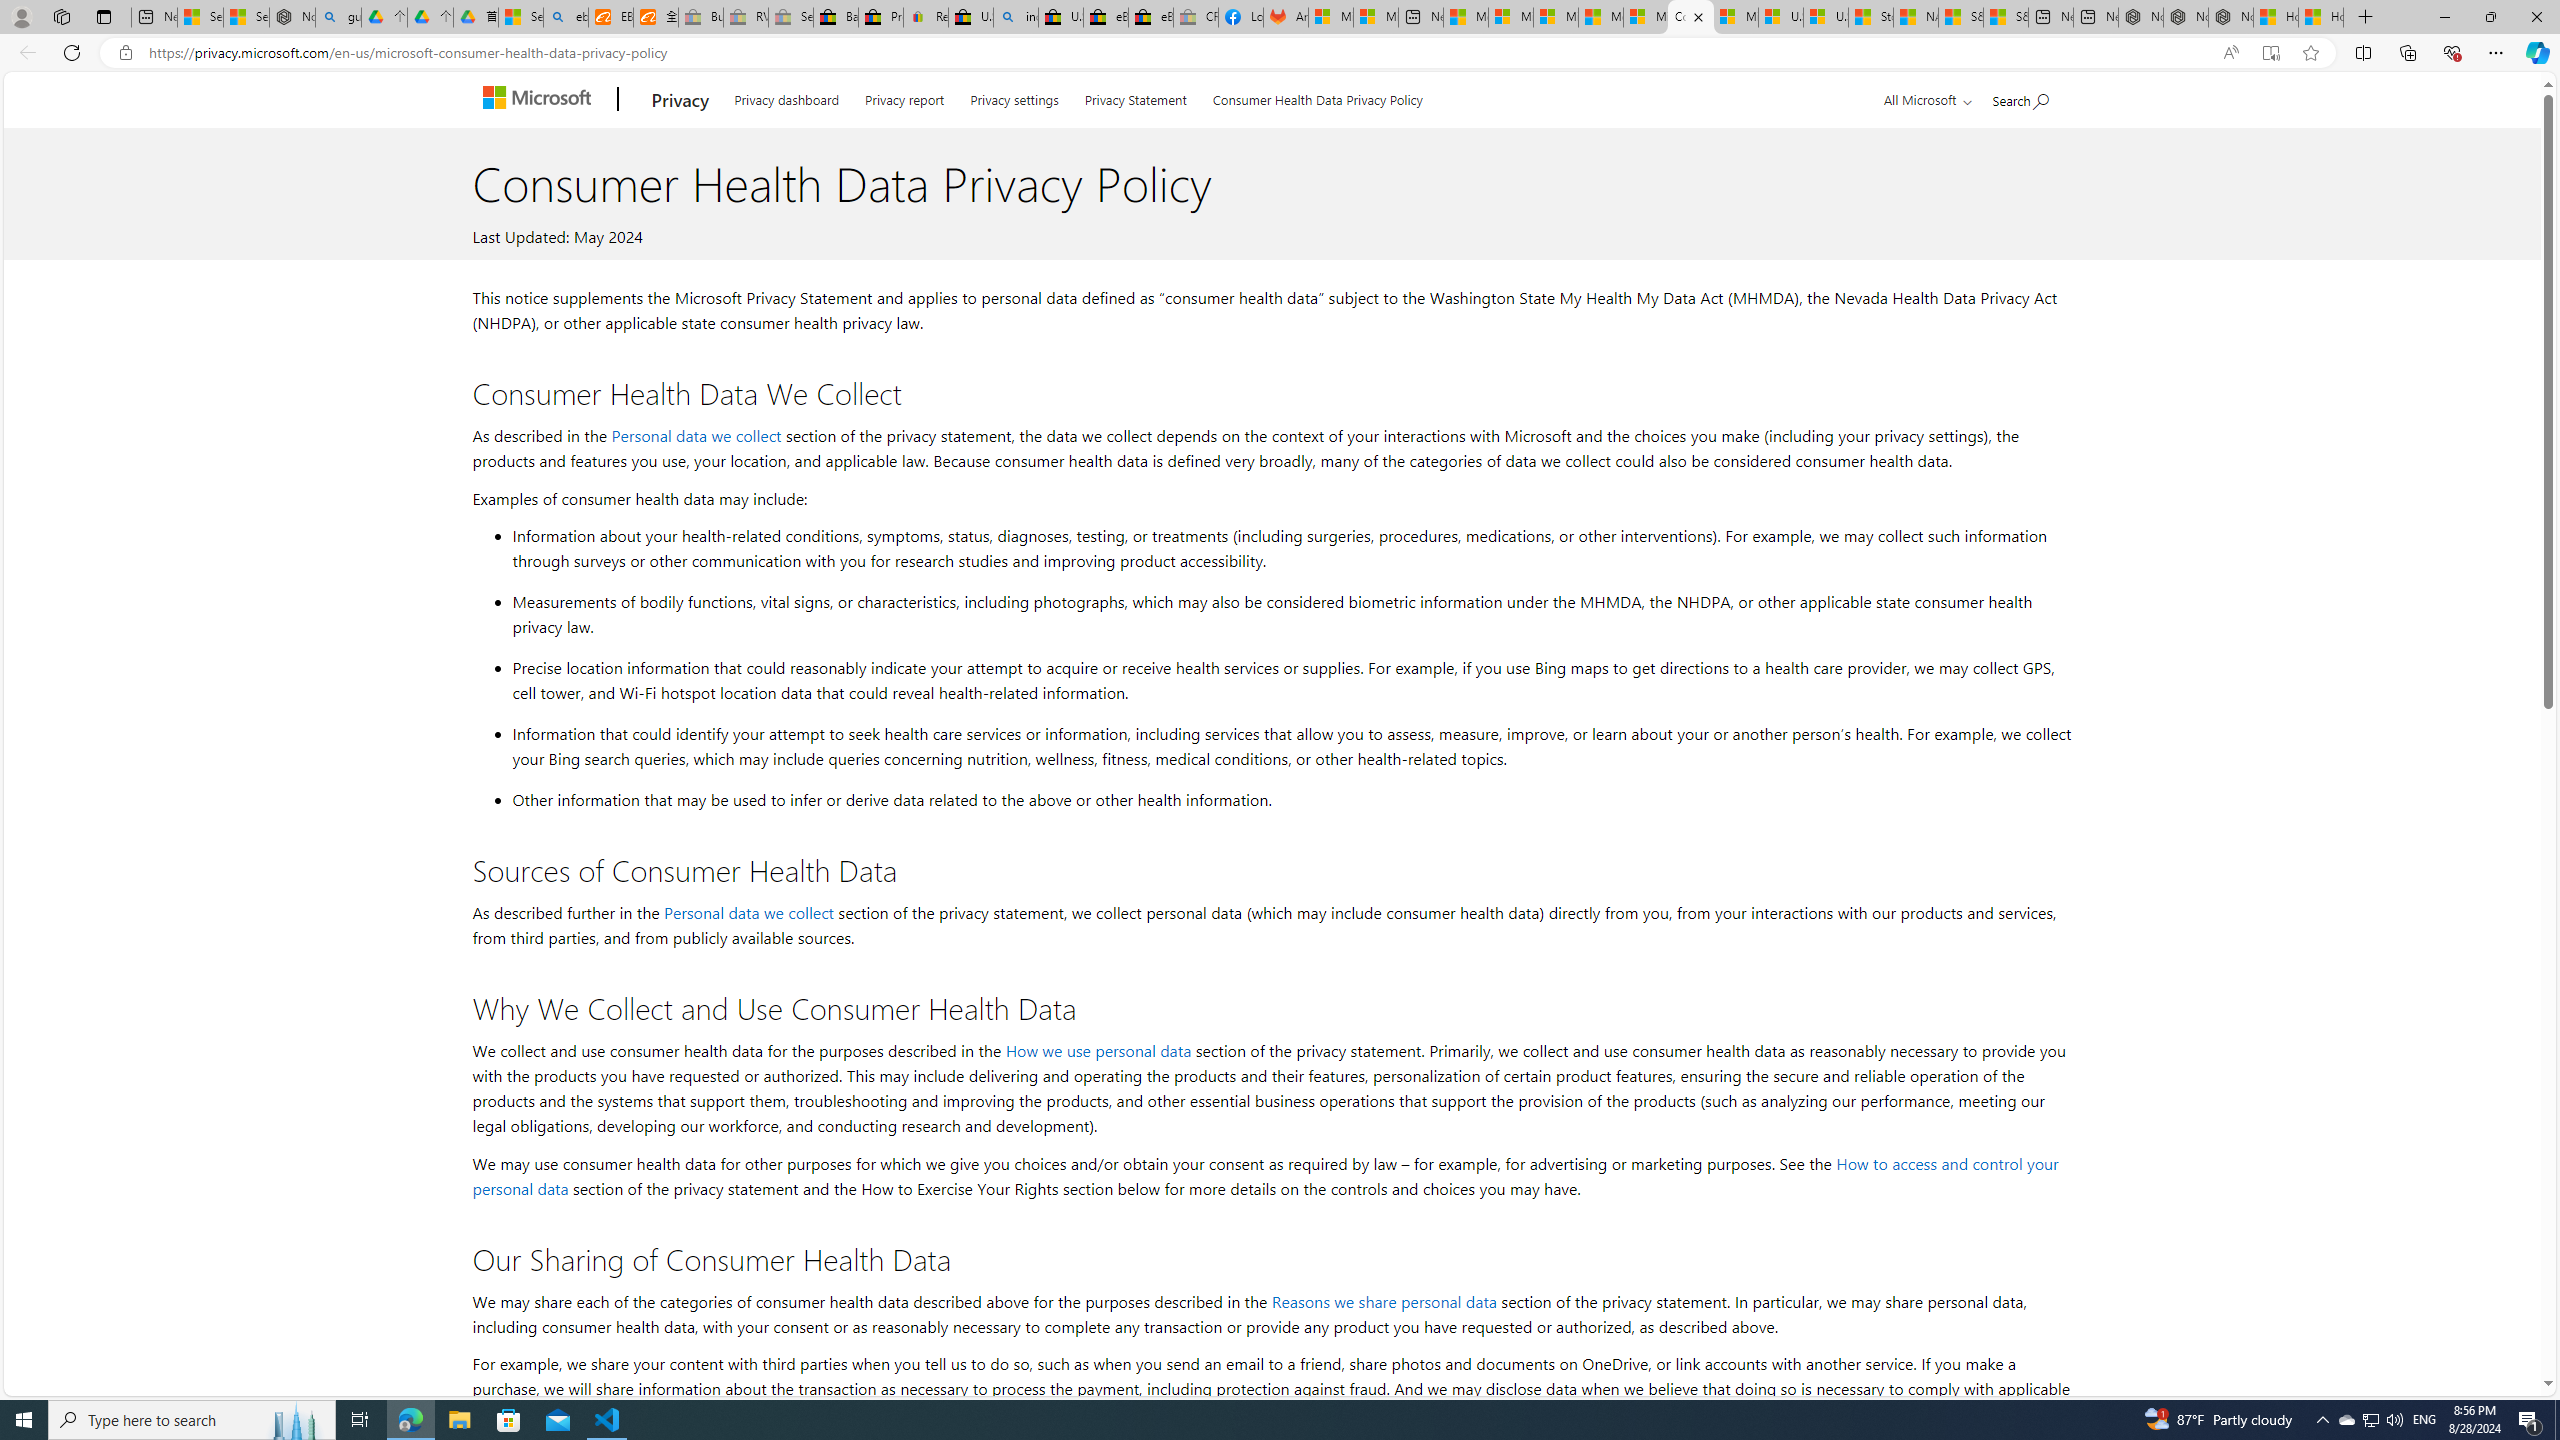  Describe the element at coordinates (1135, 96) in the screenshot. I see `Privacy Statement` at that location.